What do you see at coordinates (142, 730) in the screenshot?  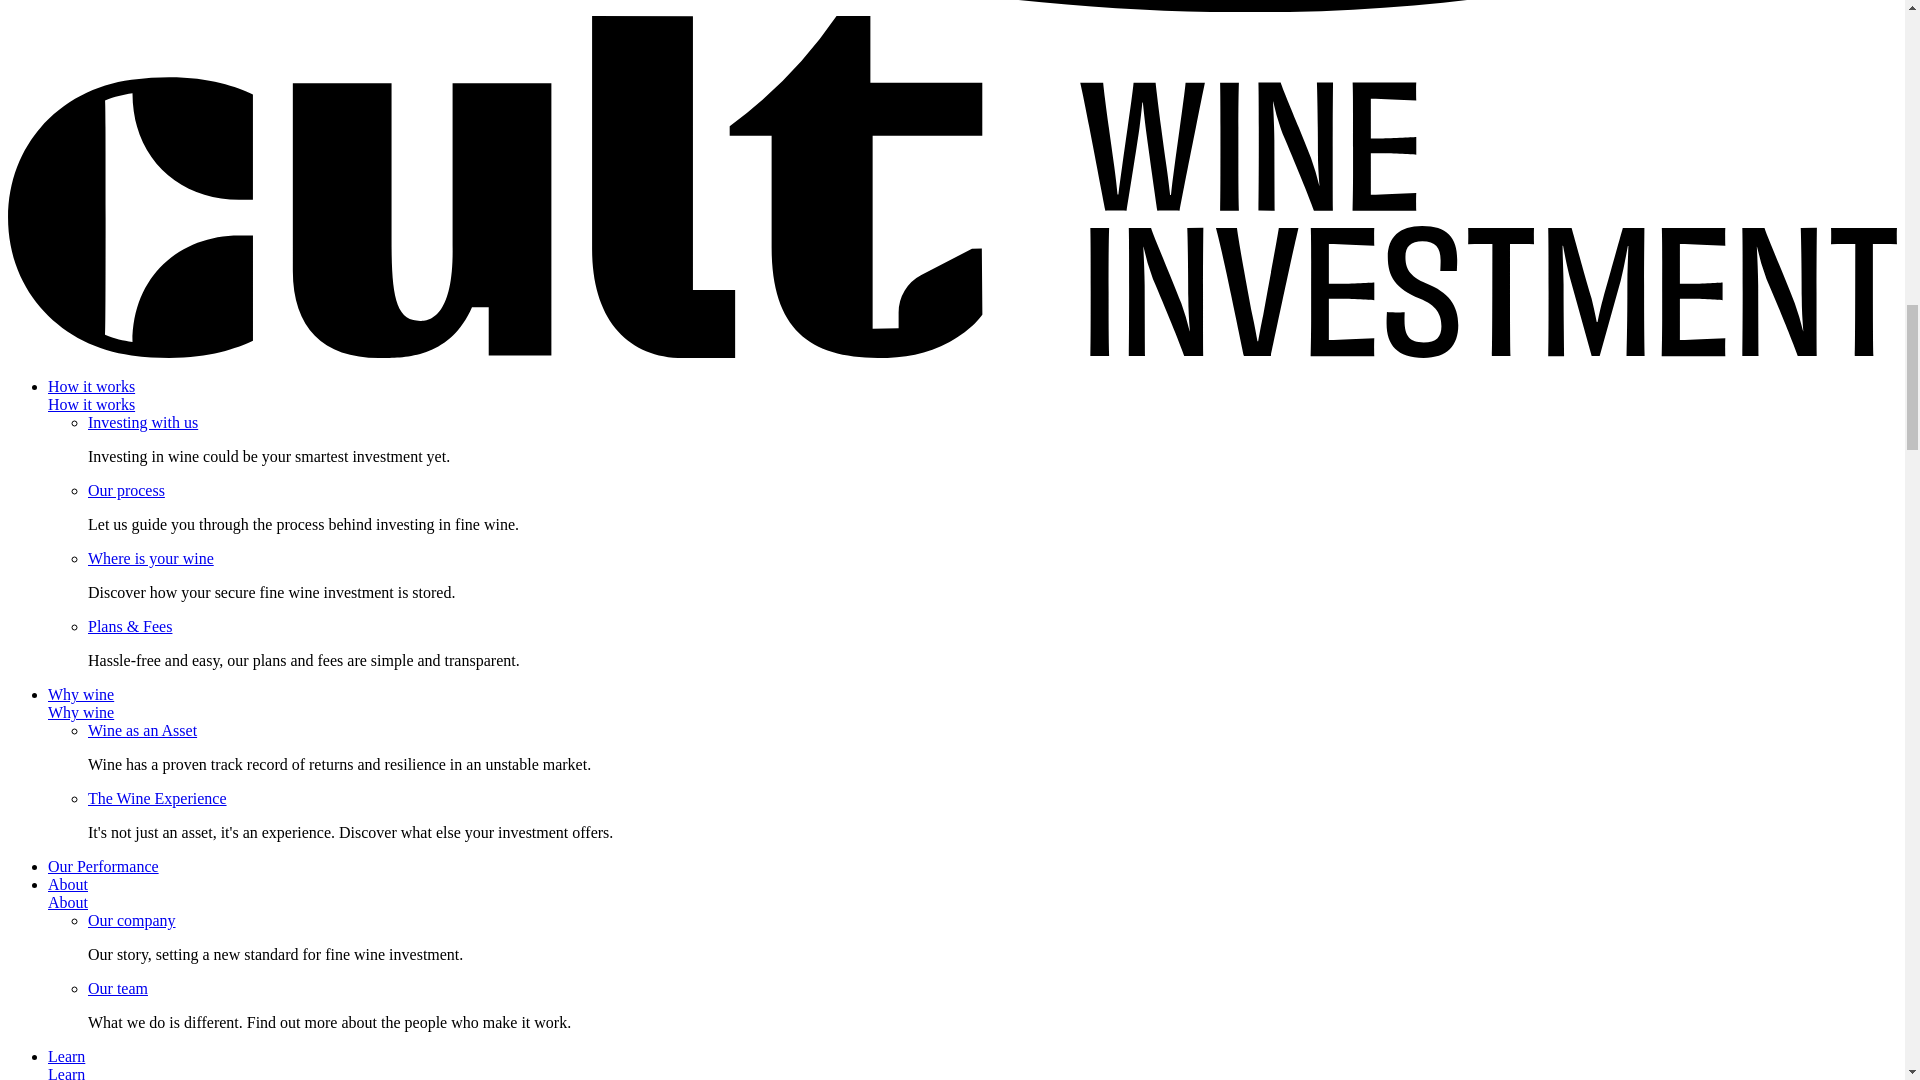 I see `Wine as an Asset` at bounding box center [142, 730].